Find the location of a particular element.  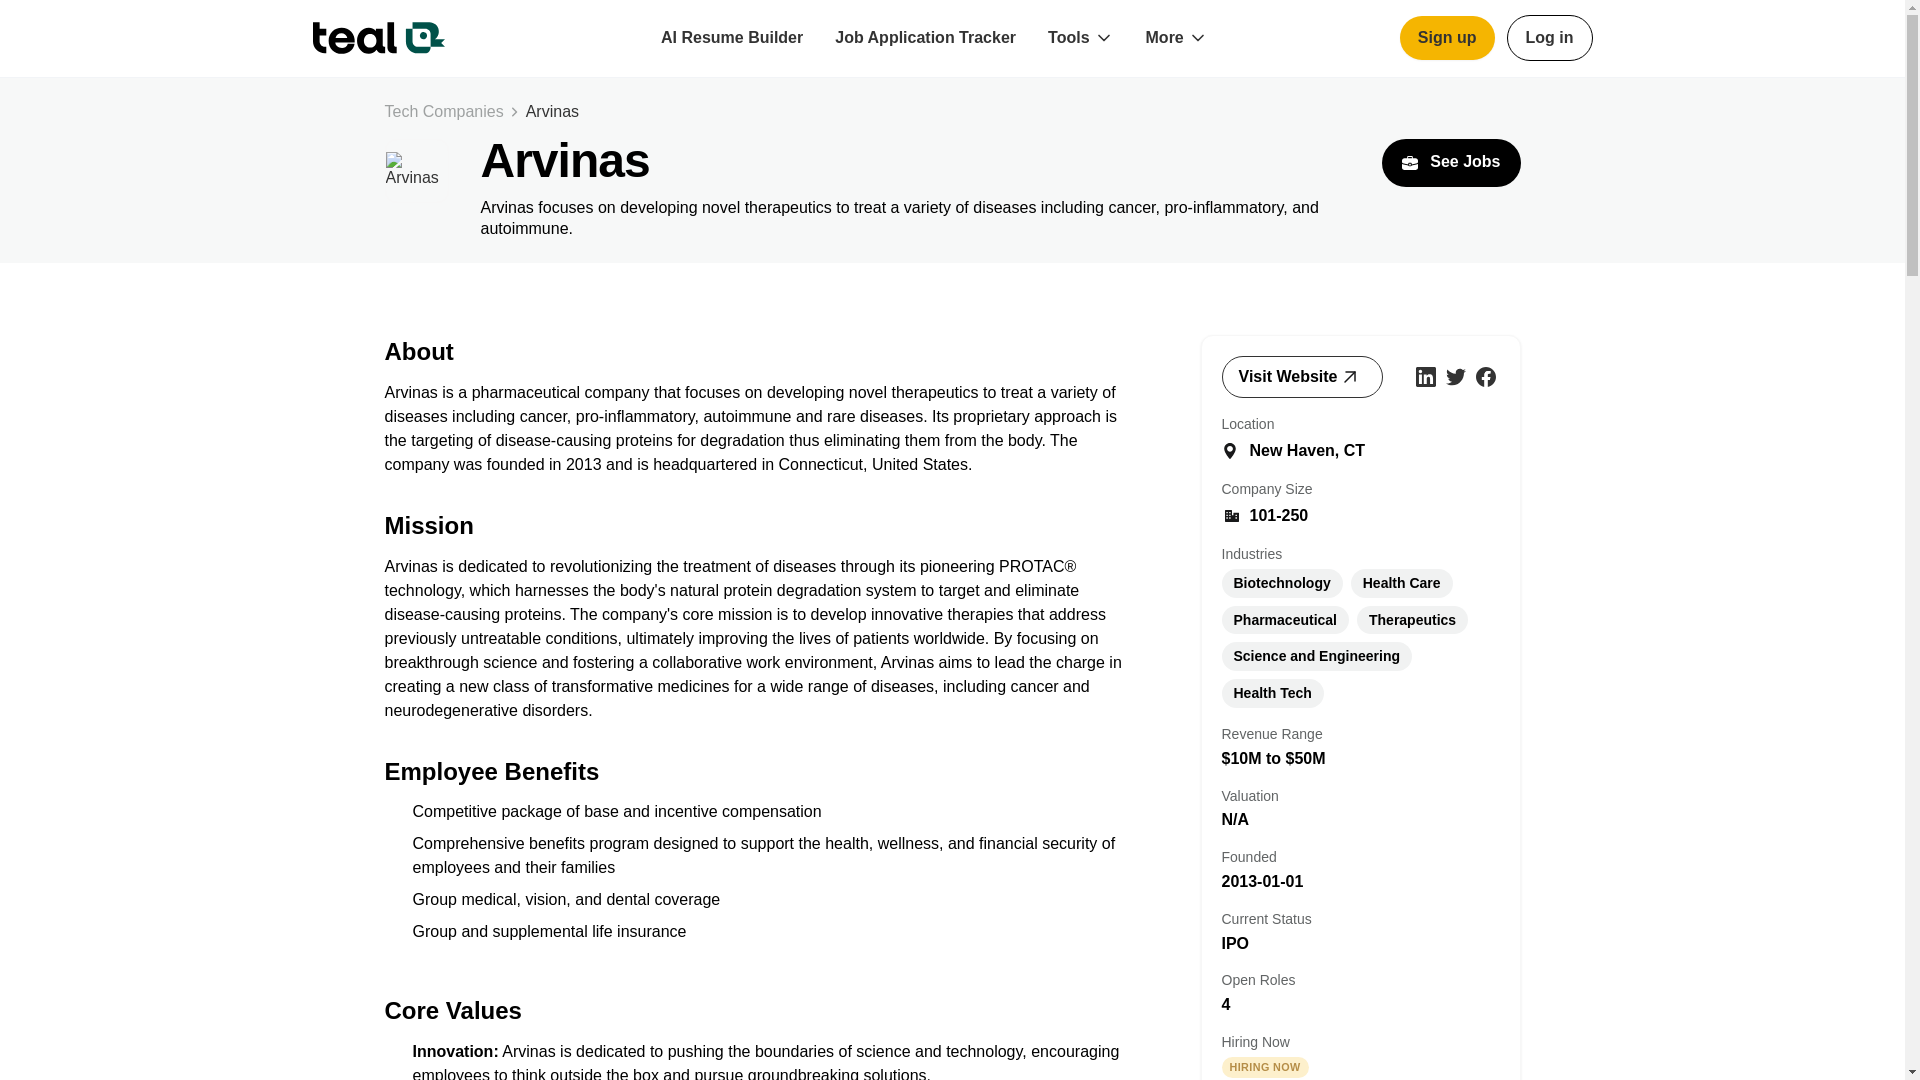

Arvinas is located at coordinates (552, 112).